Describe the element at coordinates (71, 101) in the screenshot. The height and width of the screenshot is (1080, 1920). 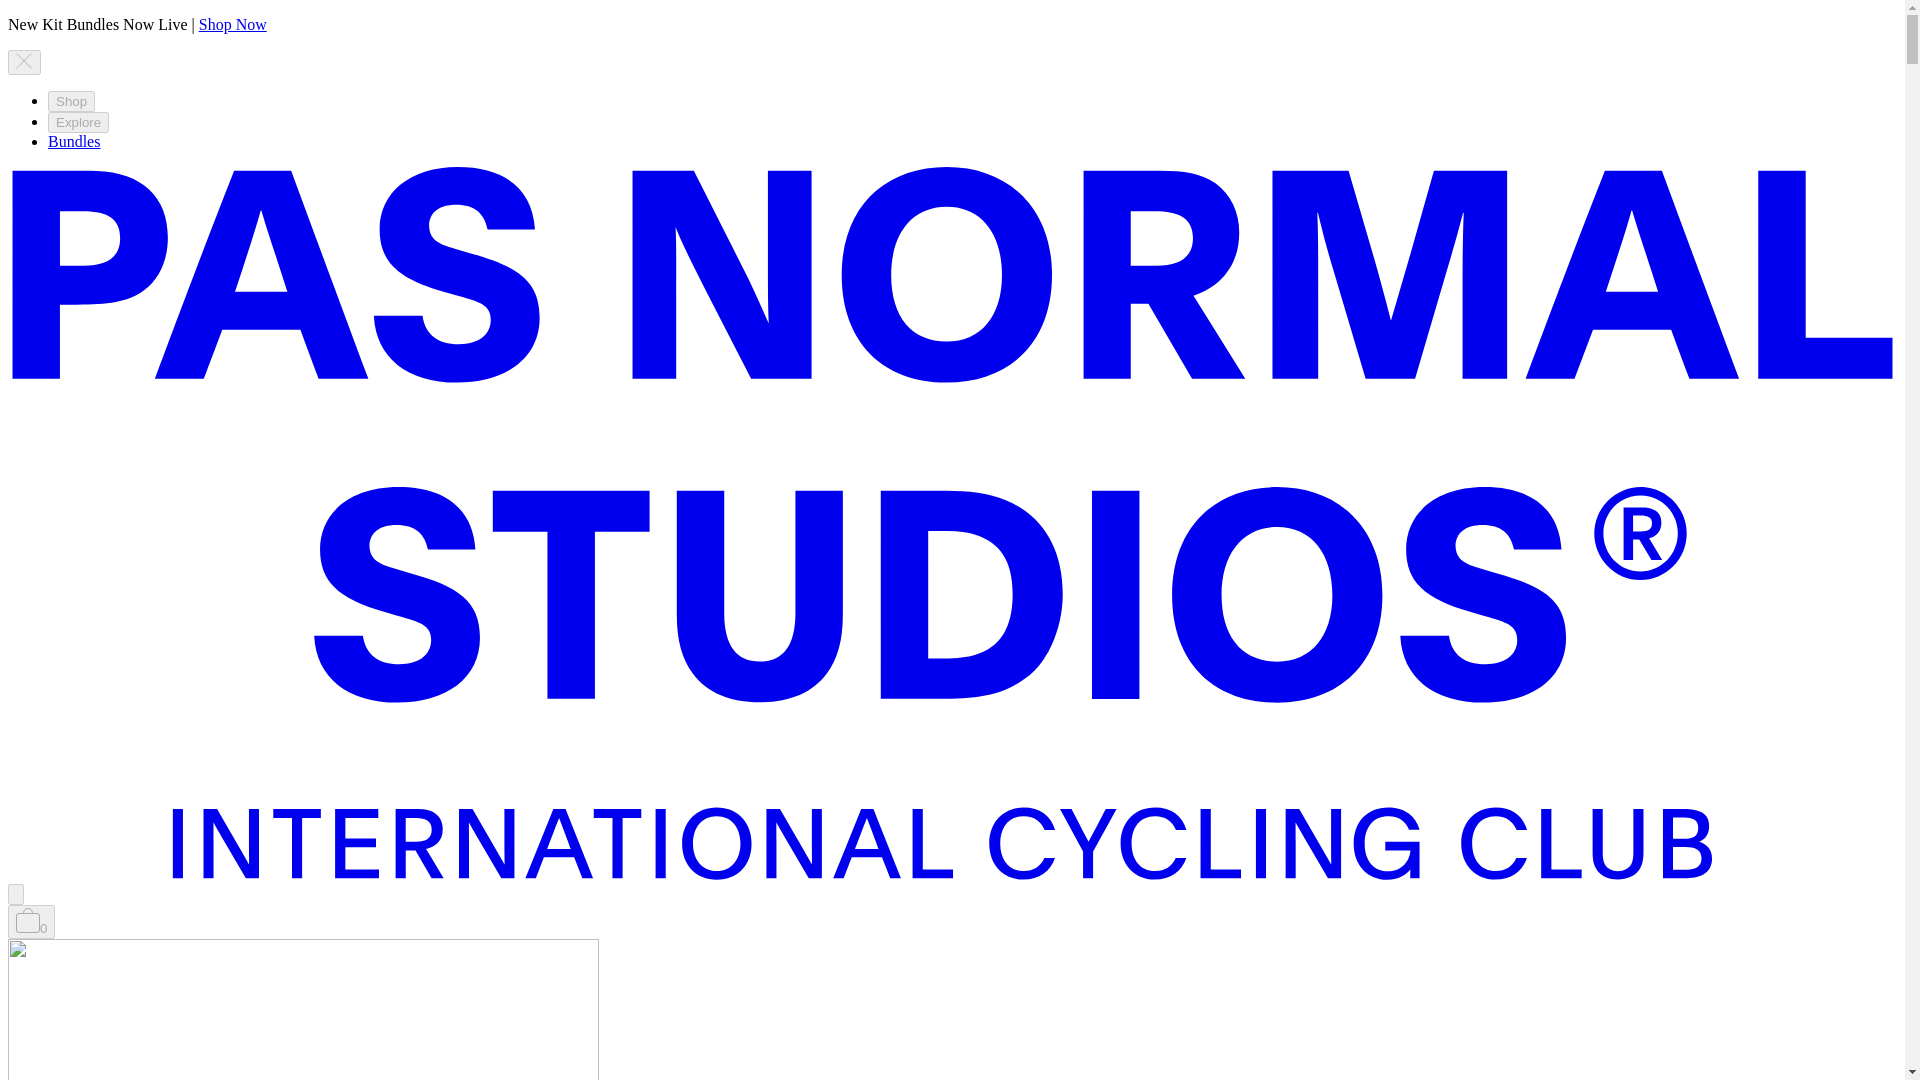
I see `Shop` at that location.